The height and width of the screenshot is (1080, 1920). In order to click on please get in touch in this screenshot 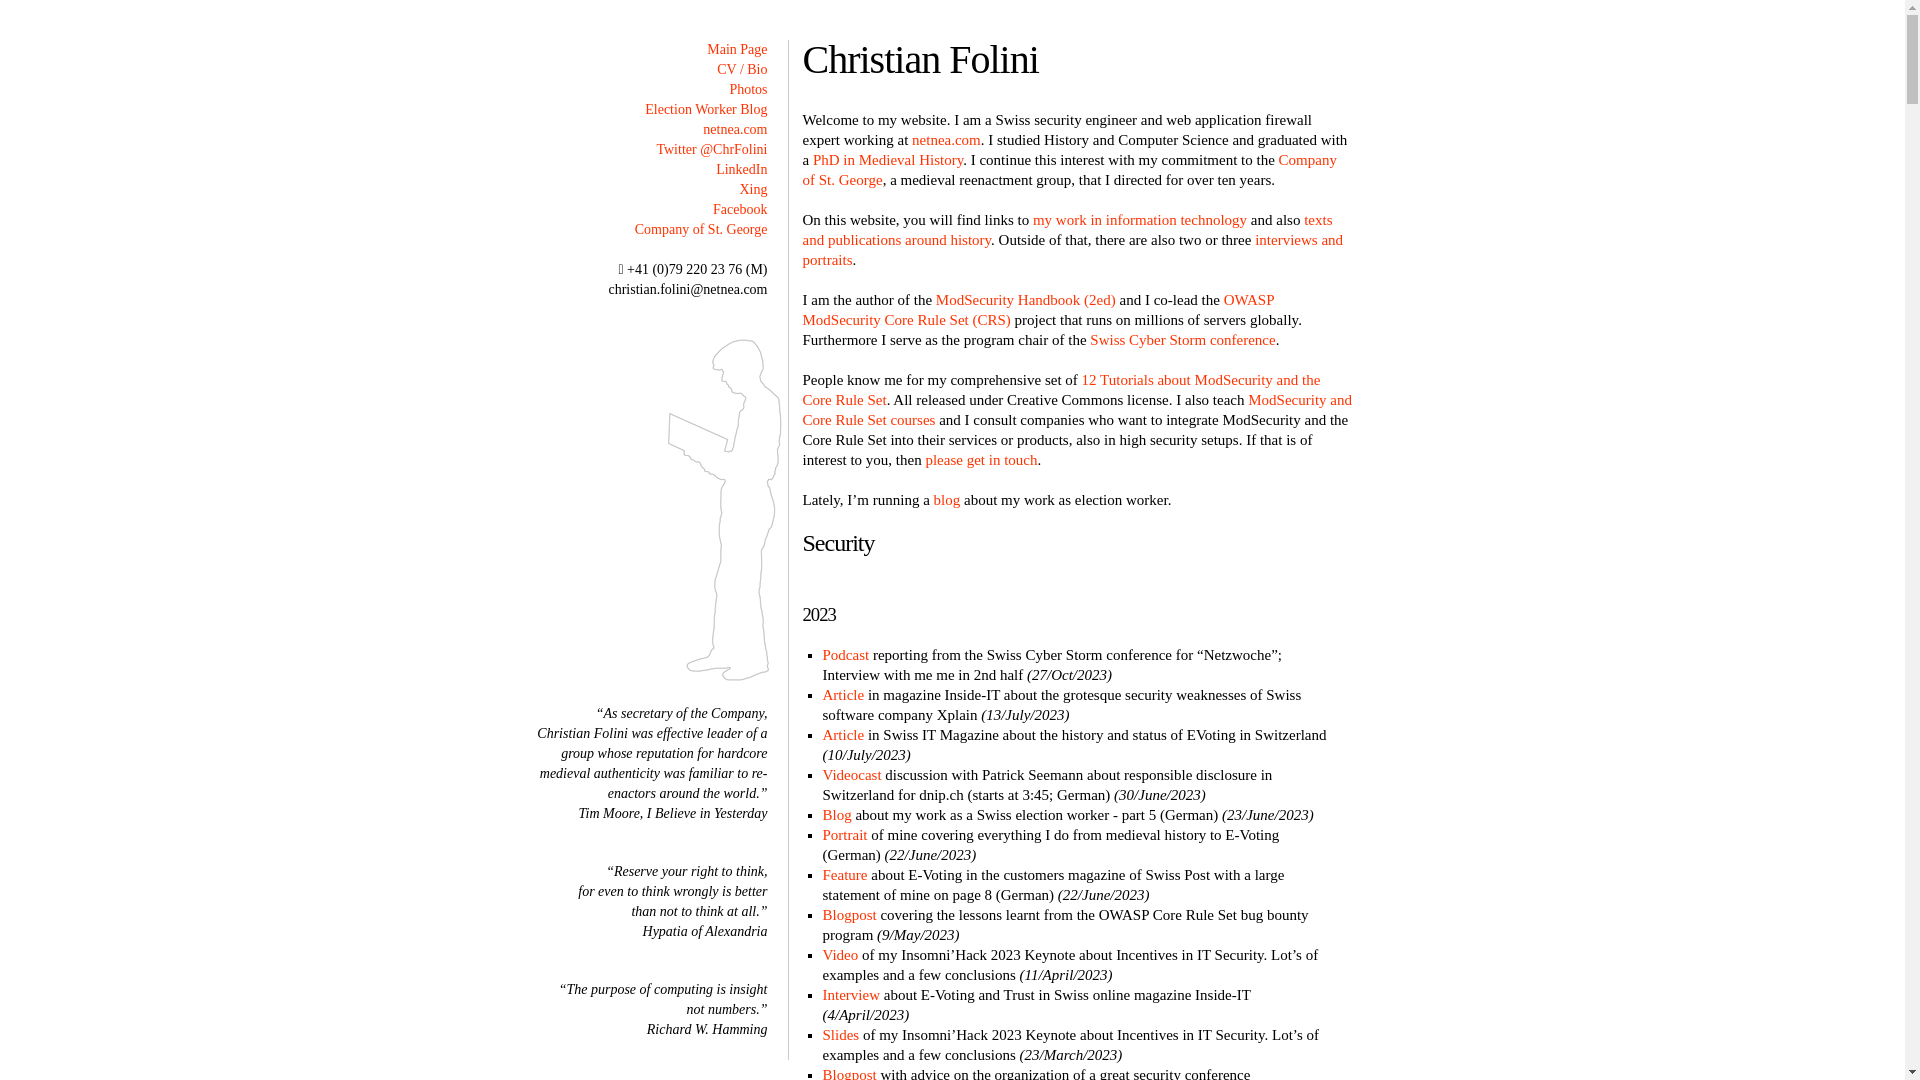, I will do `click(981, 460)`.